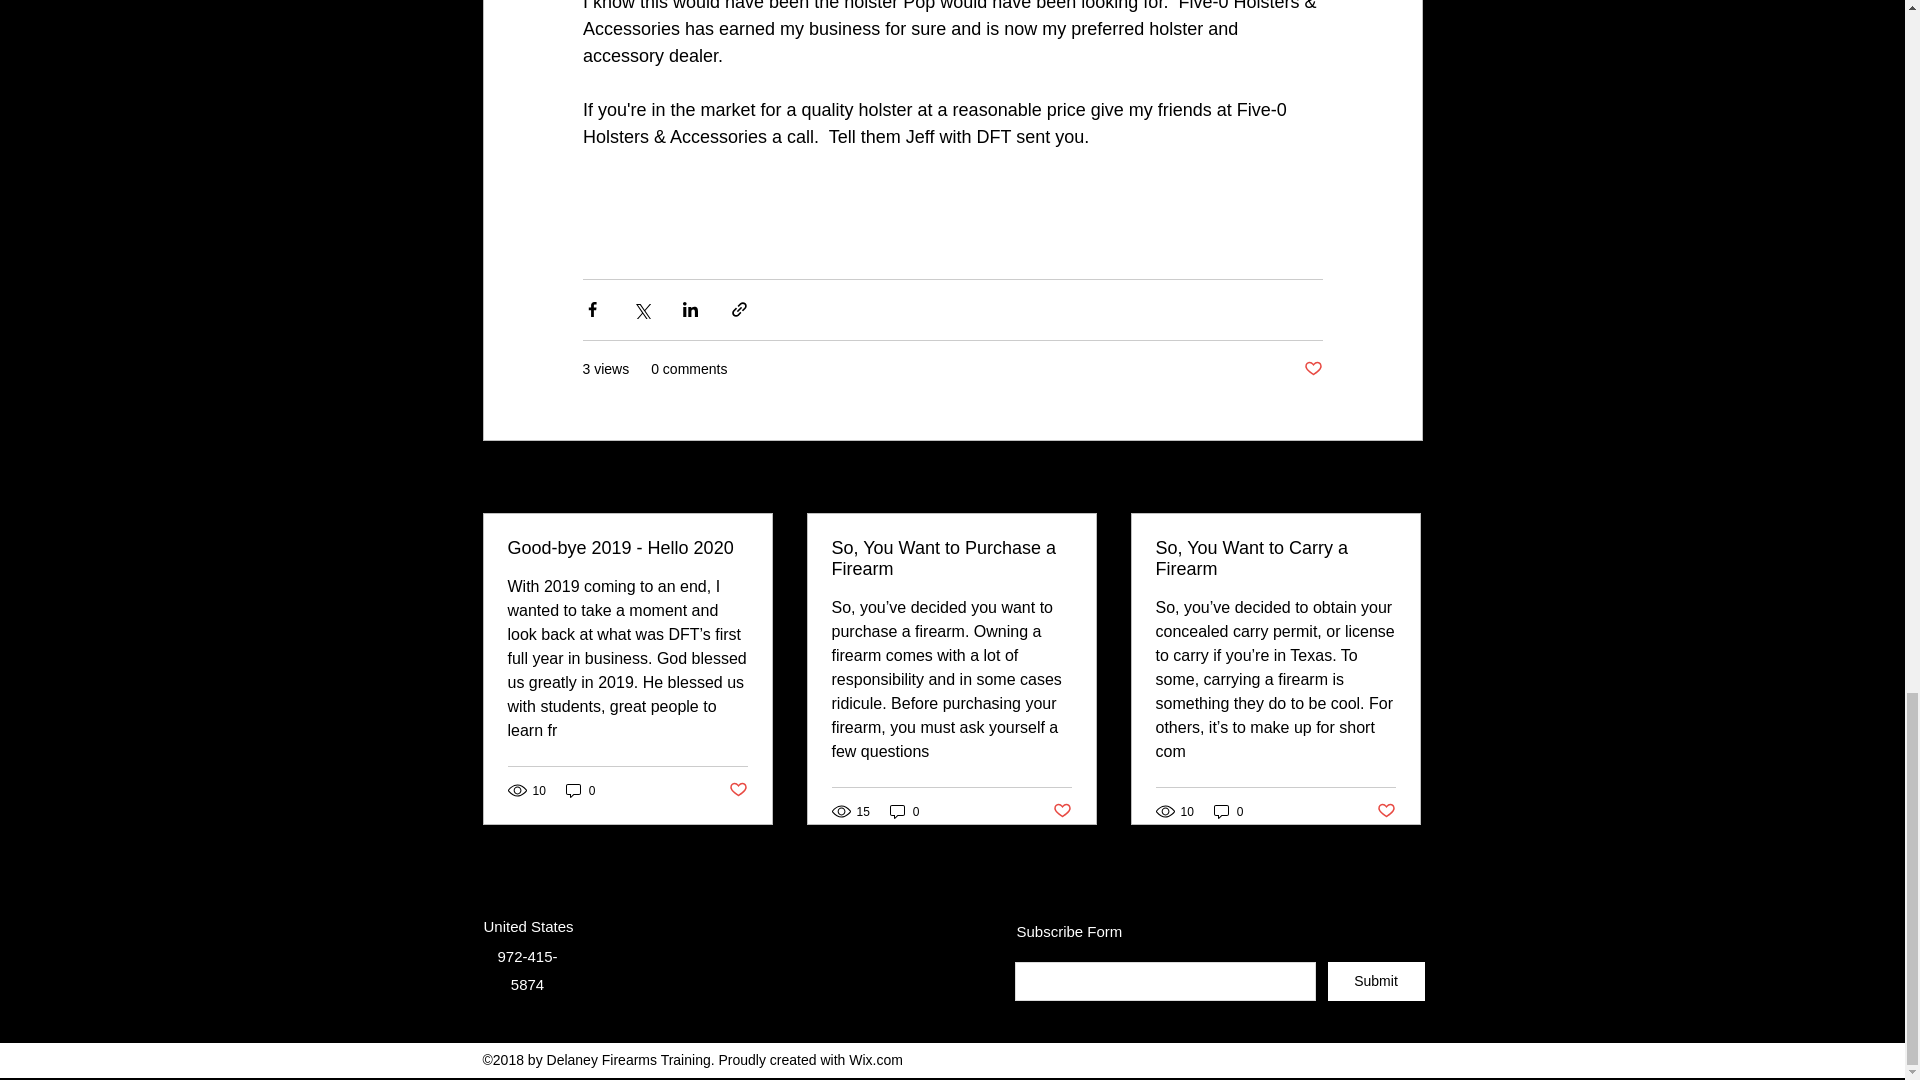 This screenshot has height=1080, width=1920. I want to click on 0, so click(904, 811).